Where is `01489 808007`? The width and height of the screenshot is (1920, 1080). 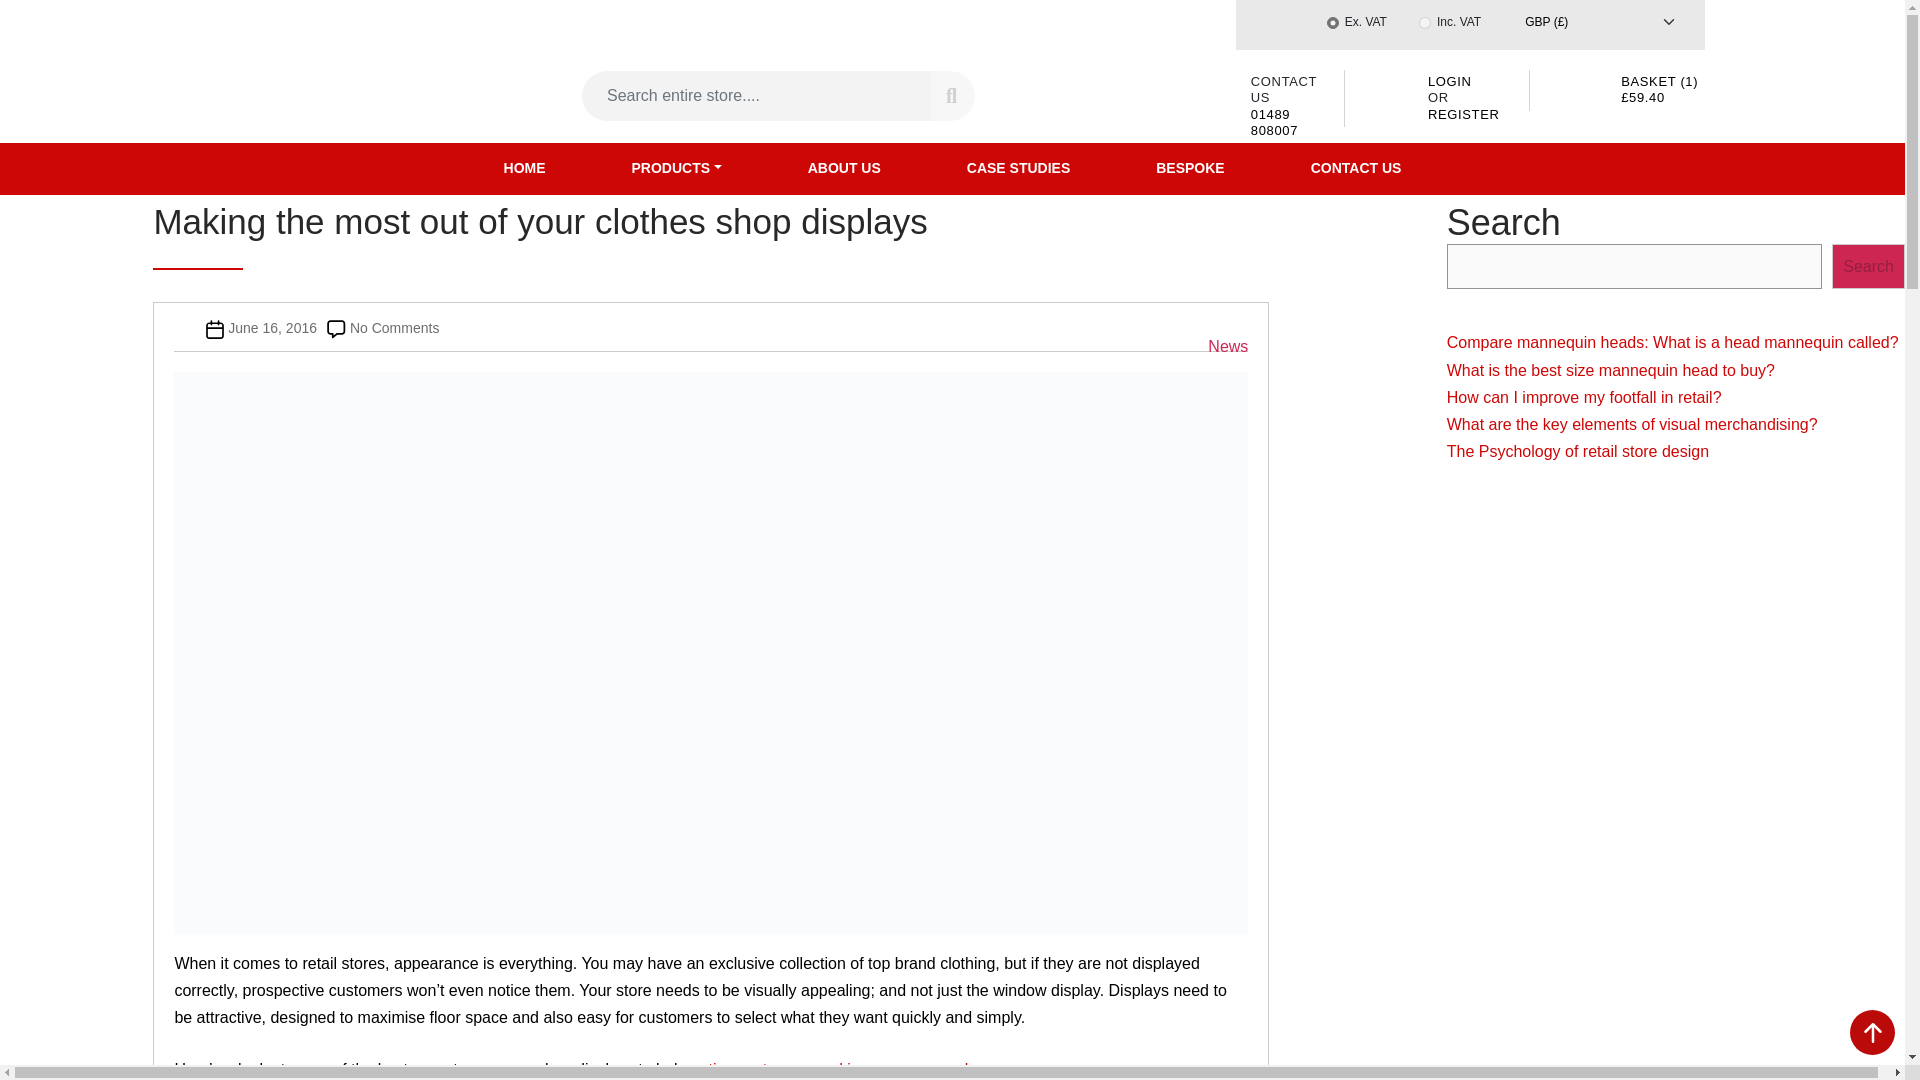 01489 808007 is located at coordinates (1274, 121).